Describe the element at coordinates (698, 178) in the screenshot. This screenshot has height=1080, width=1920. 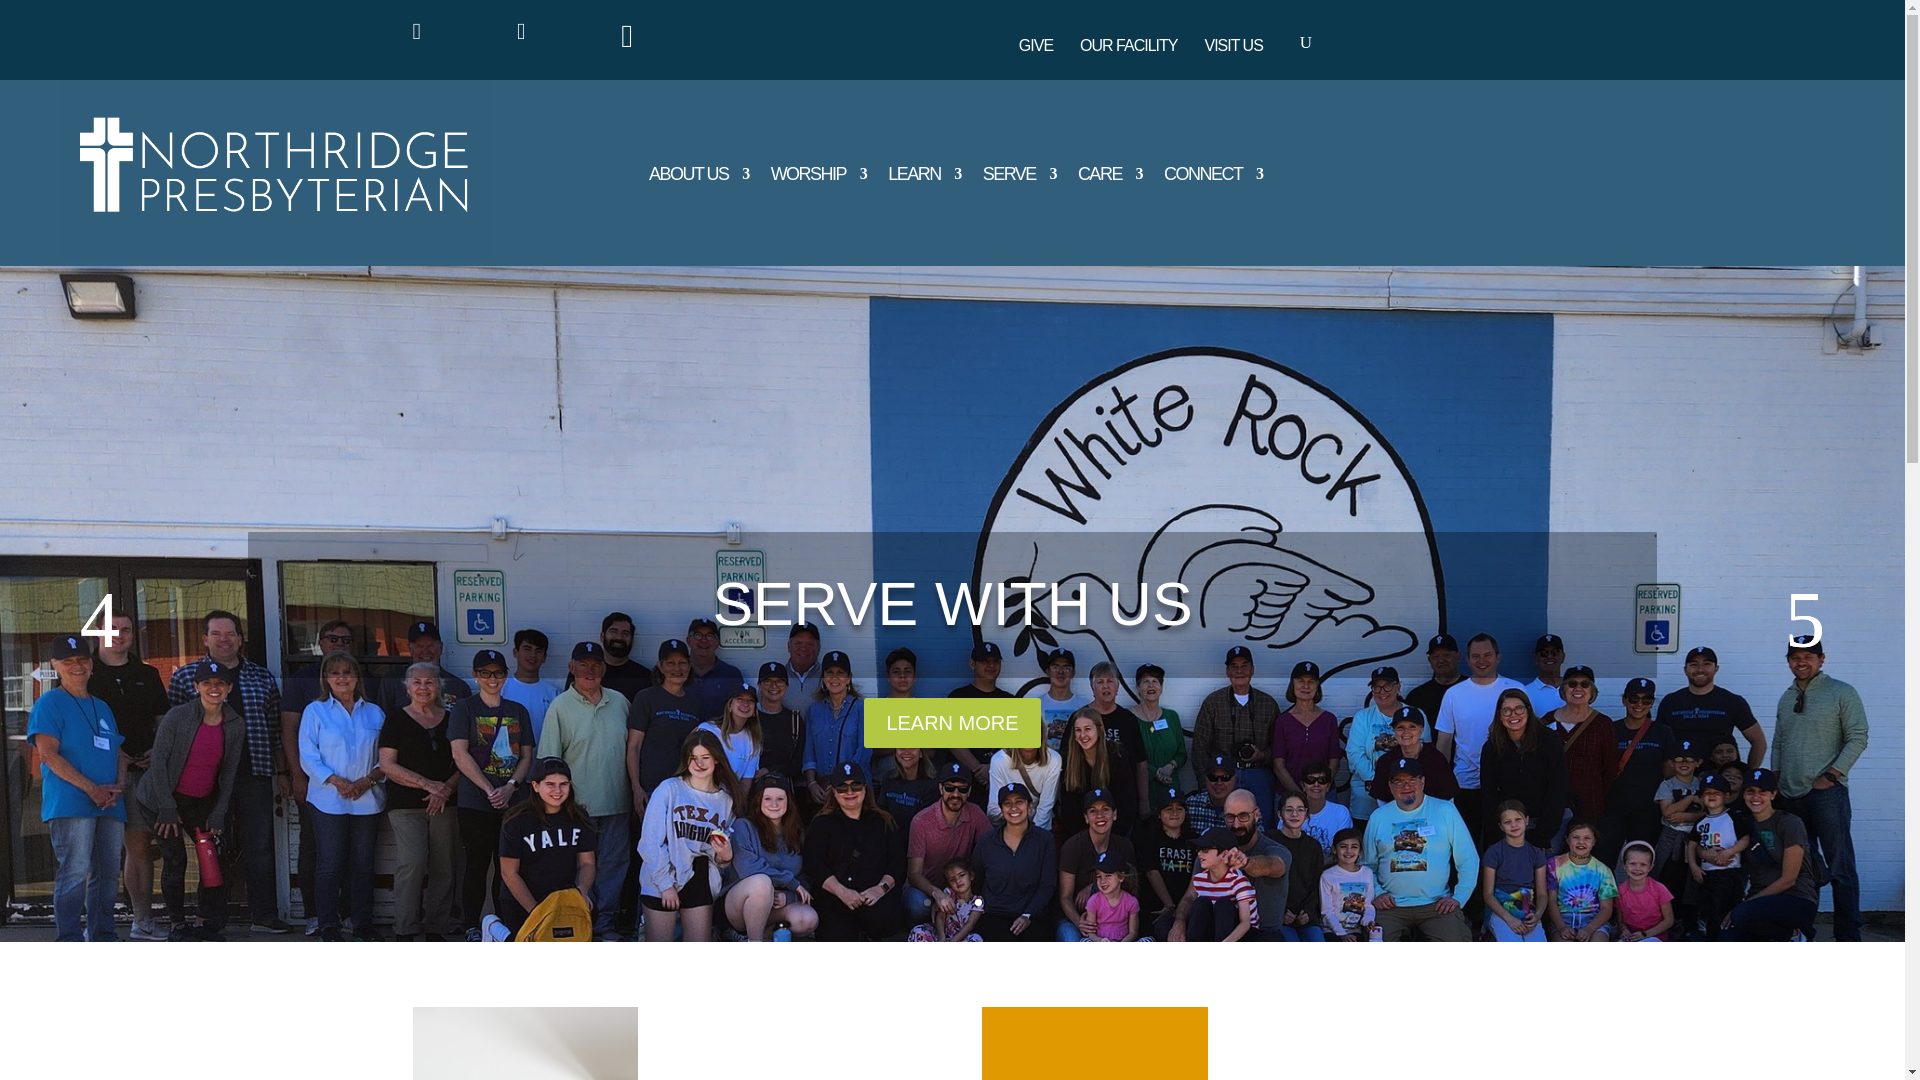
I see `ABOUT US` at that location.